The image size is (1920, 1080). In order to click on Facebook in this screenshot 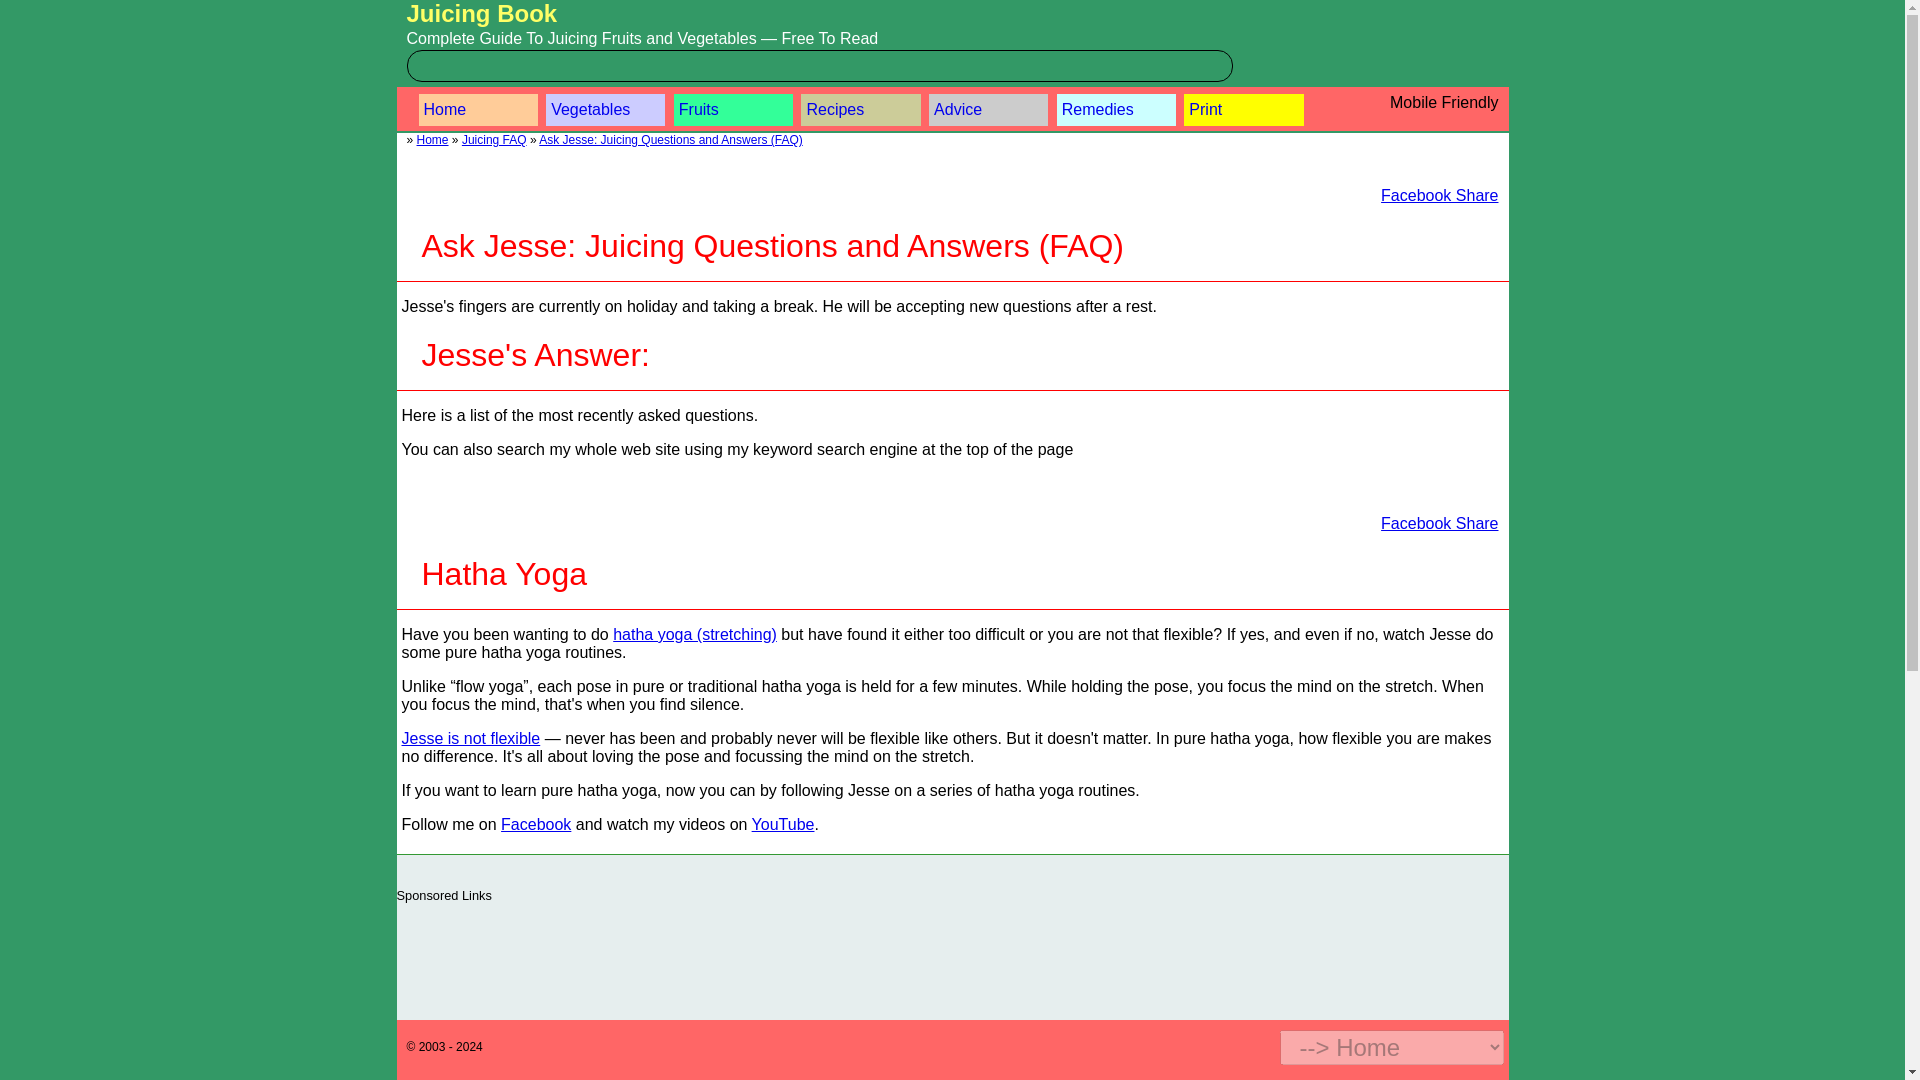, I will do `click(536, 824)`.